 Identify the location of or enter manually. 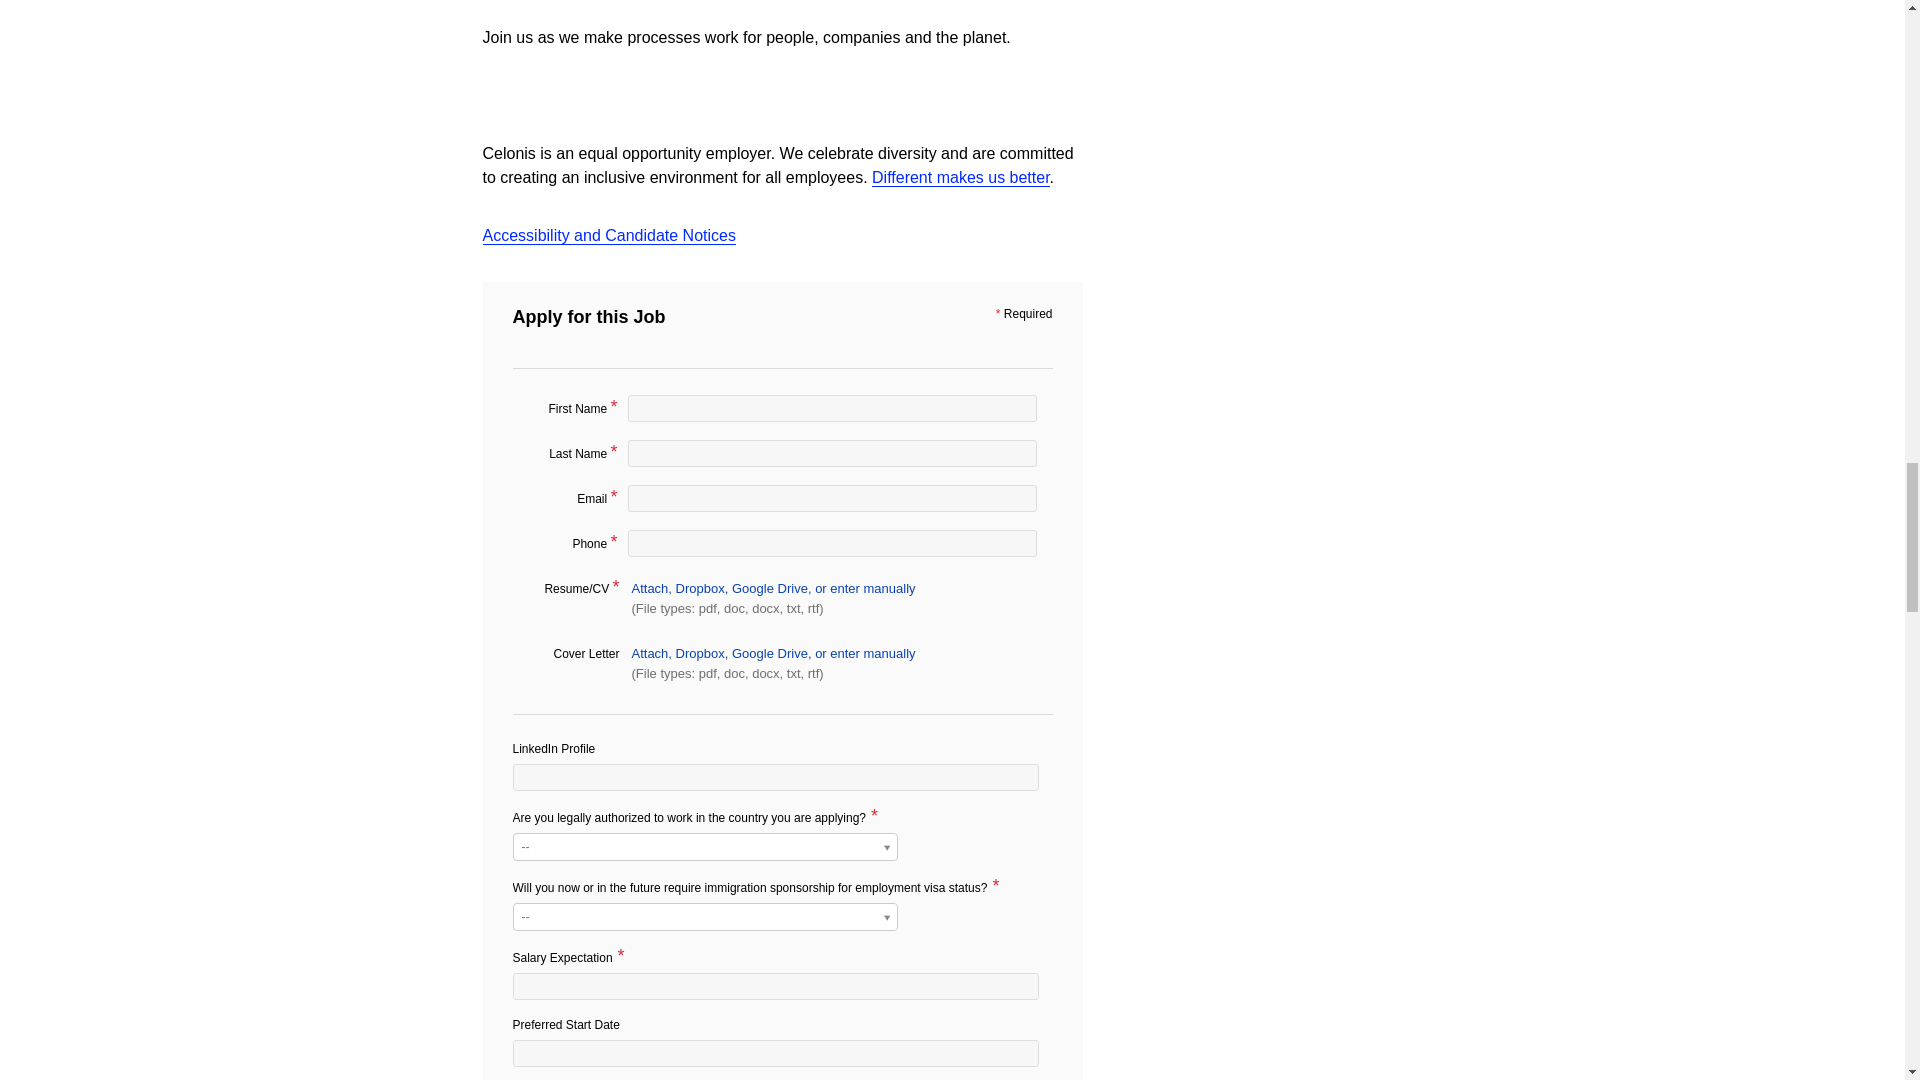
(864, 588).